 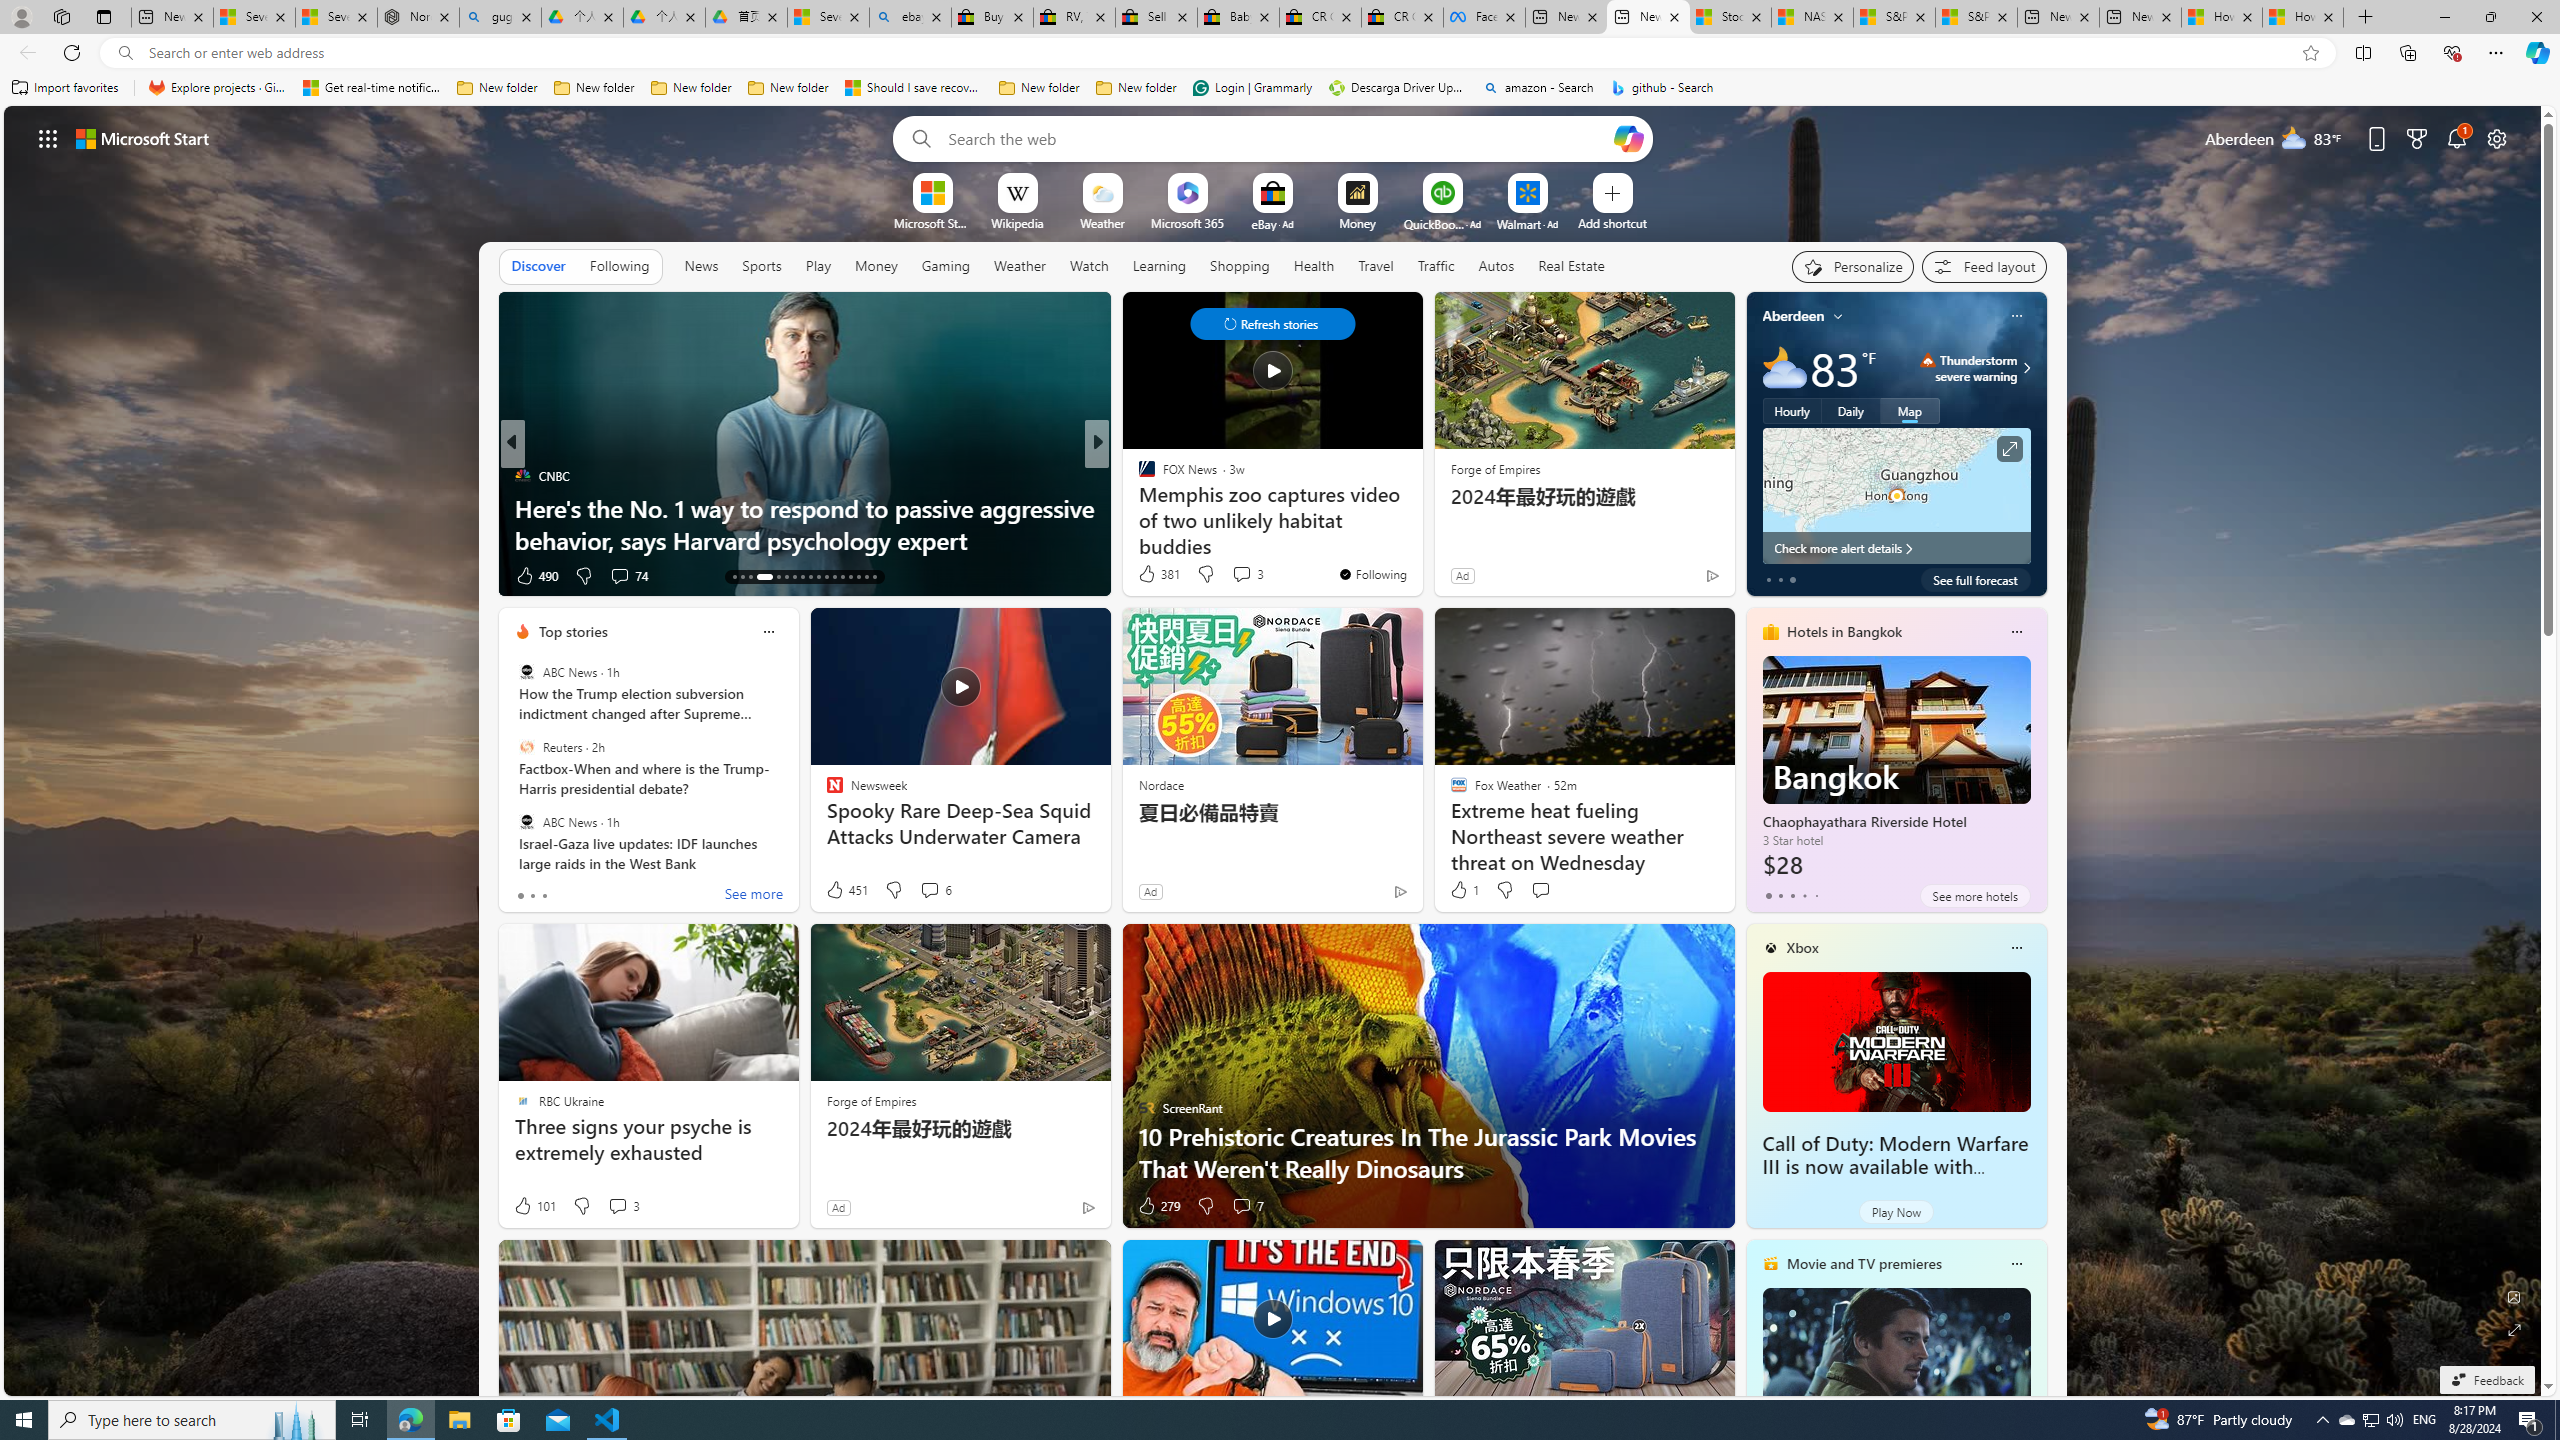 What do you see at coordinates (1148, 576) in the screenshot?
I see `20 Like` at bounding box center [1148, 576].